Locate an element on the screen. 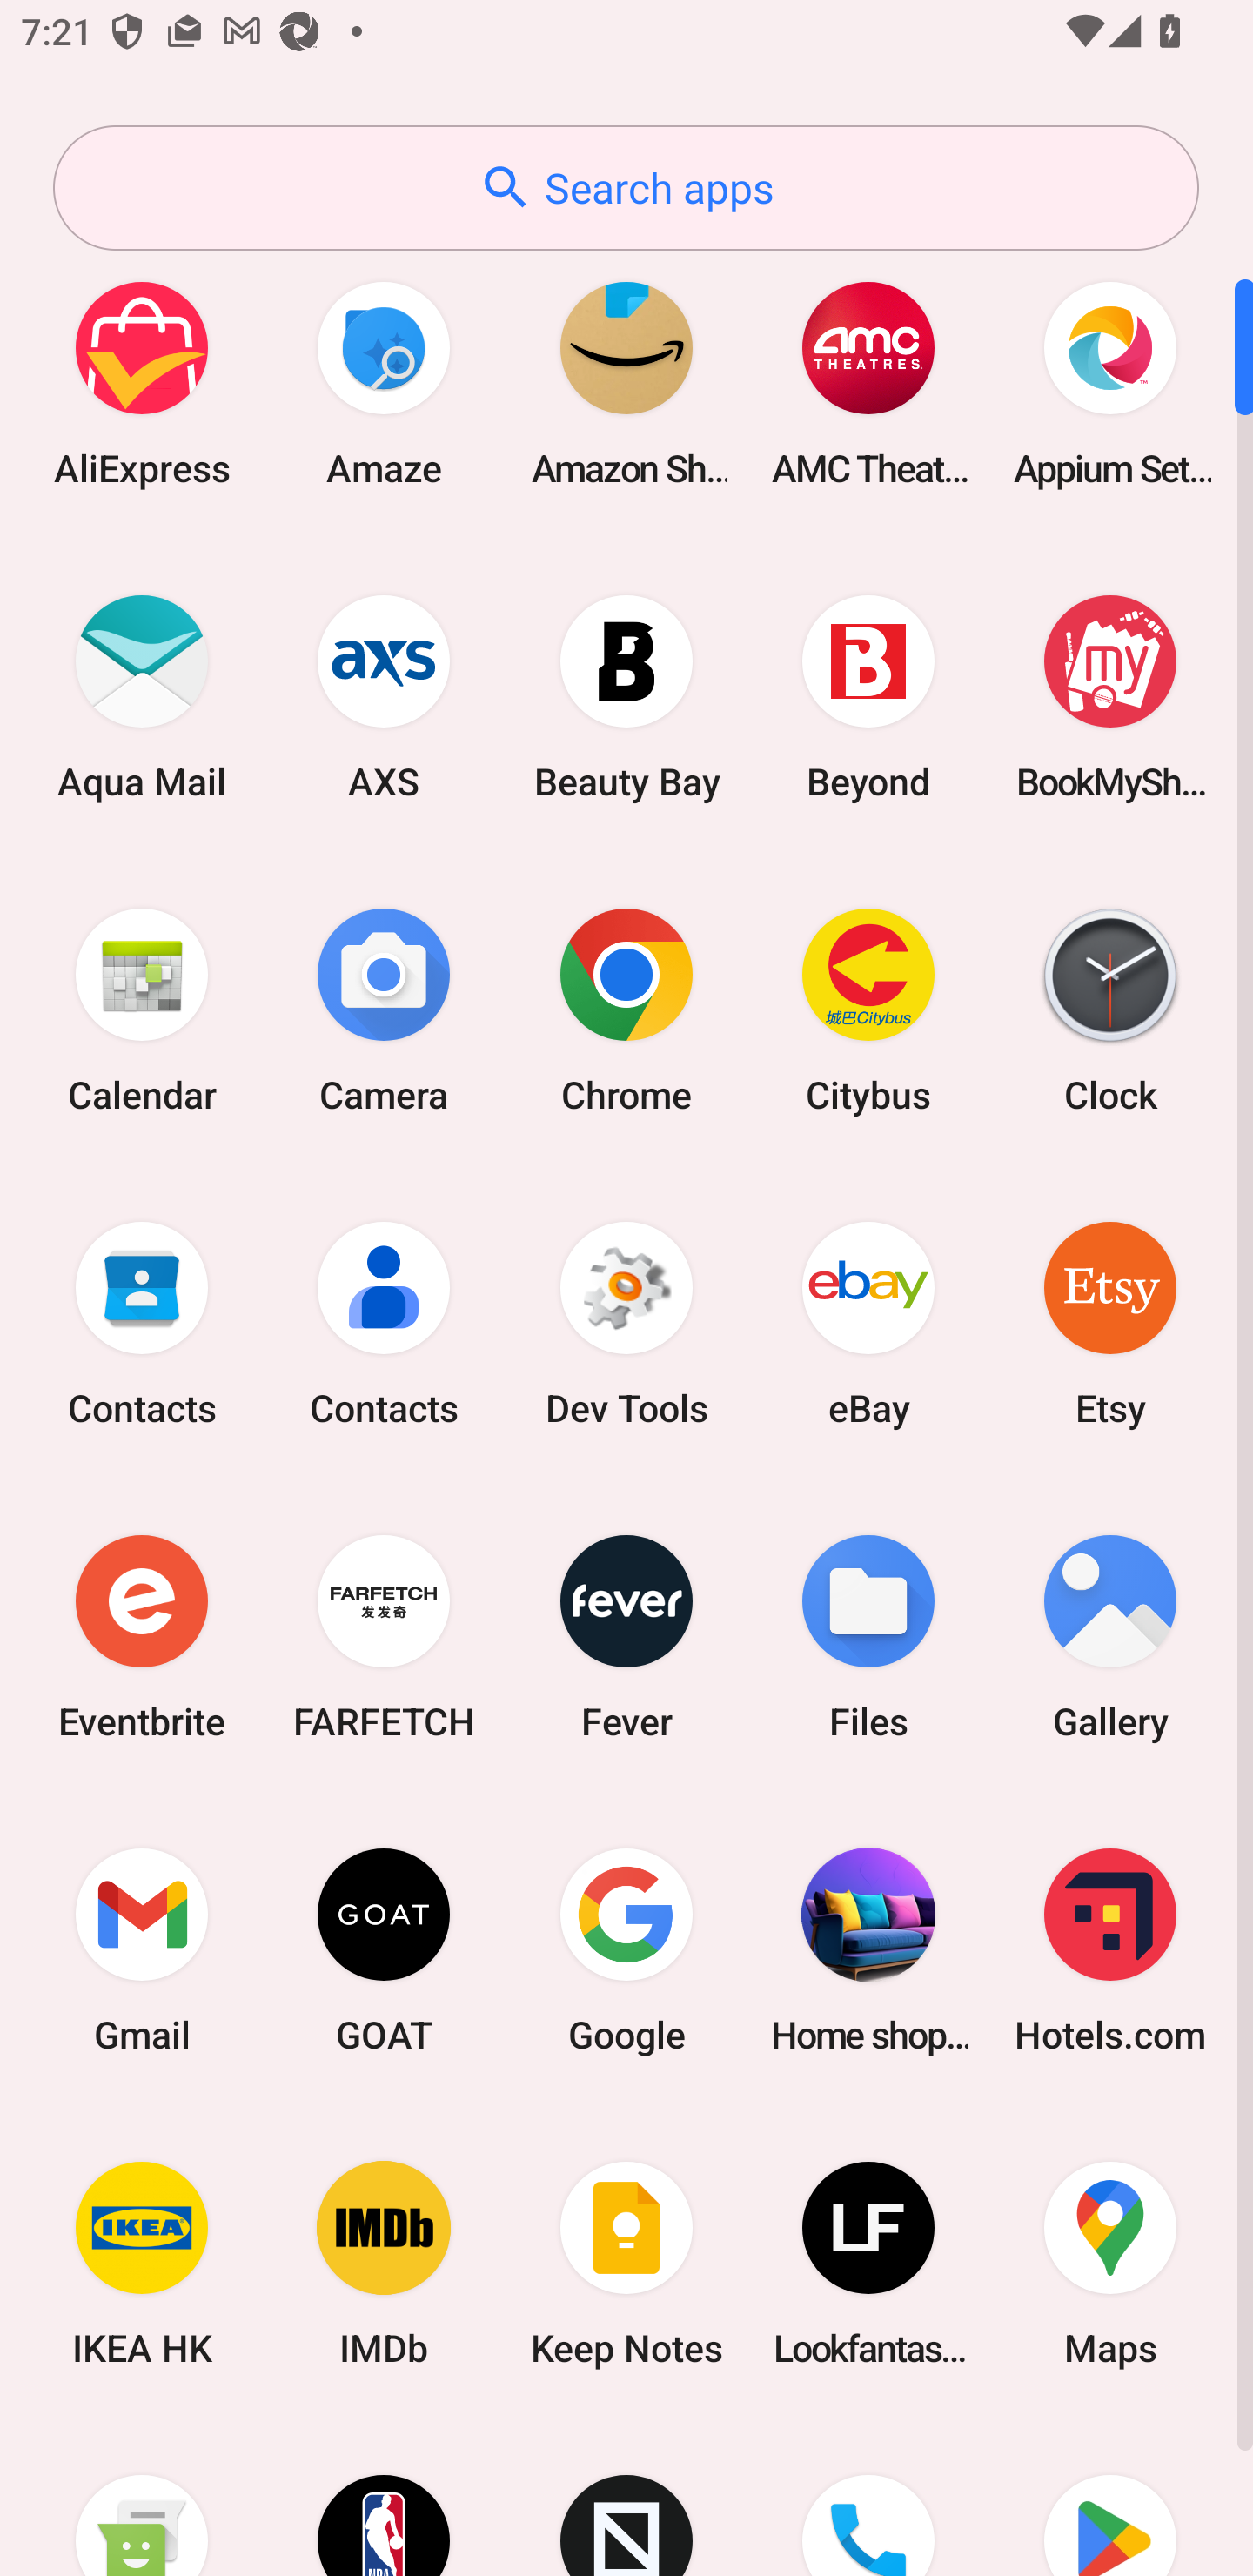 This screenshot has width=1253, height=2576.   Search apps is located at coordinates (626, 188).